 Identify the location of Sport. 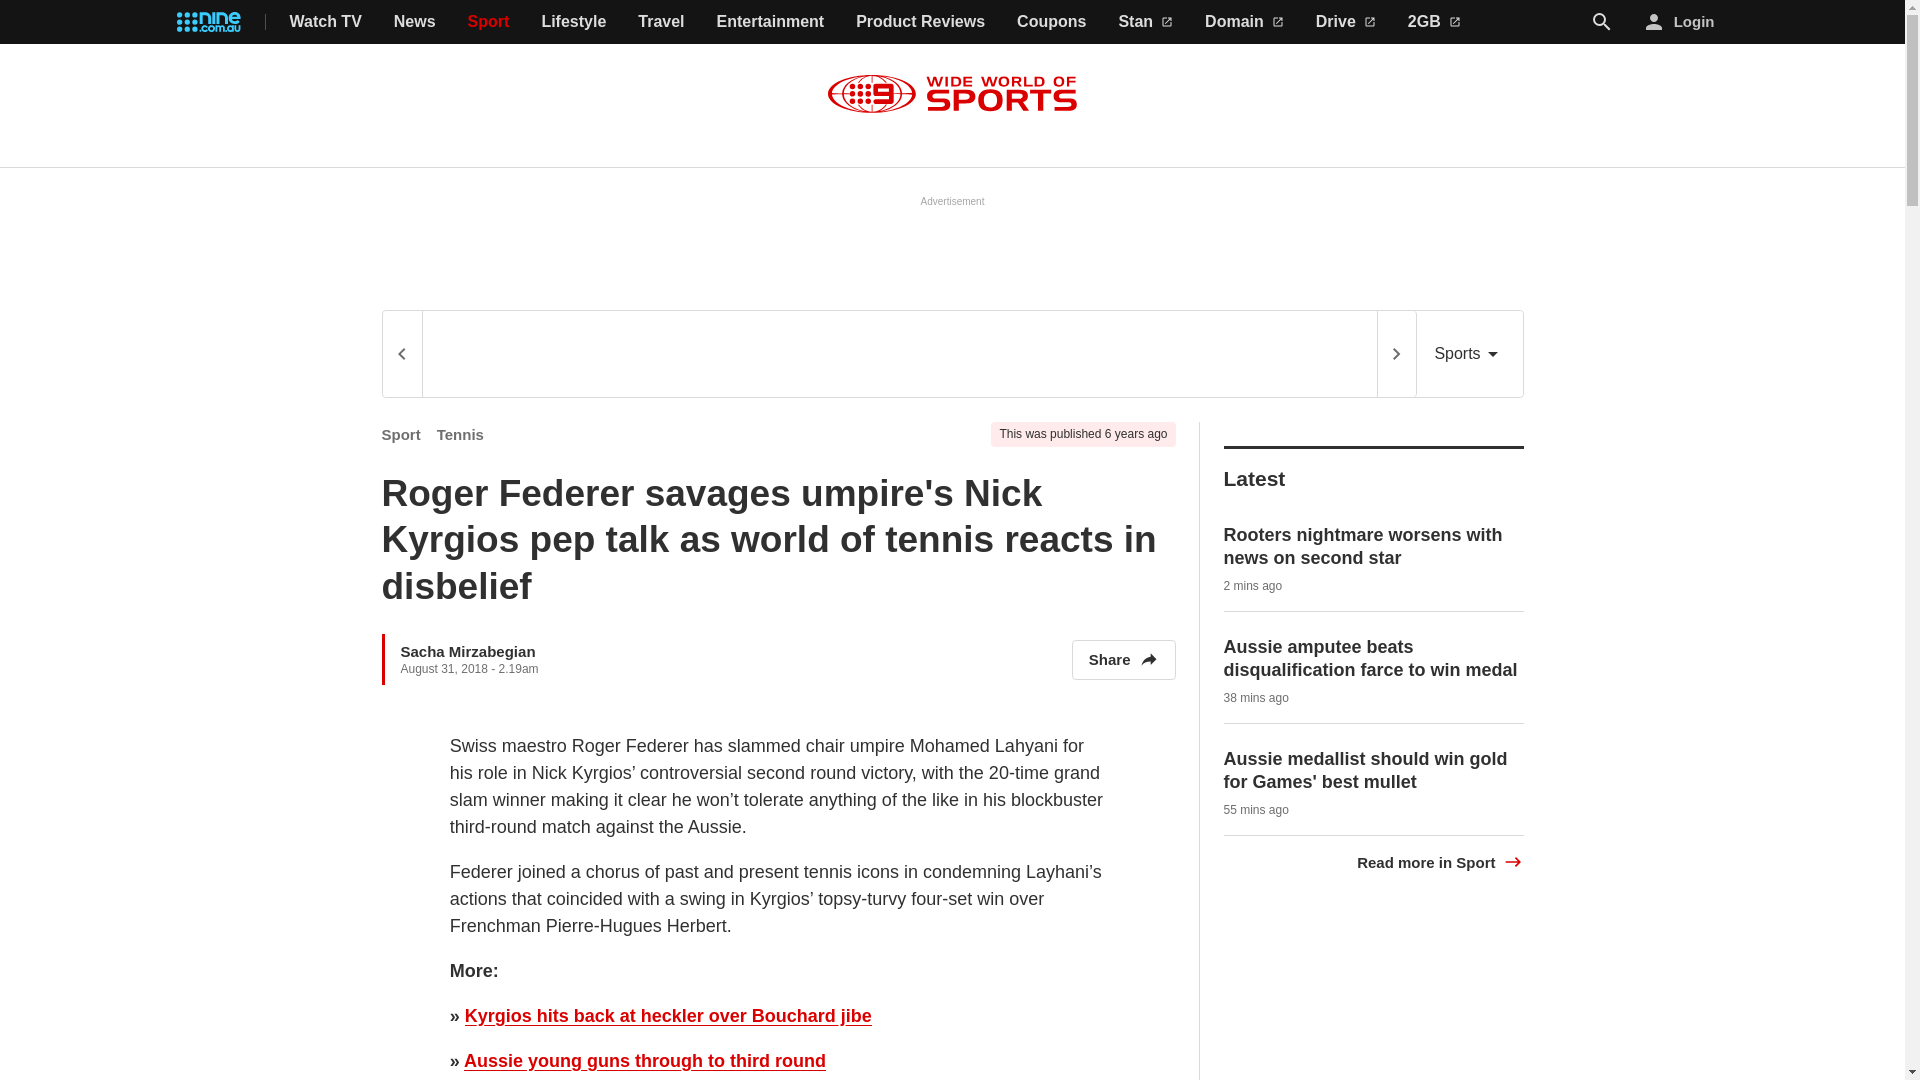
(489, 22).